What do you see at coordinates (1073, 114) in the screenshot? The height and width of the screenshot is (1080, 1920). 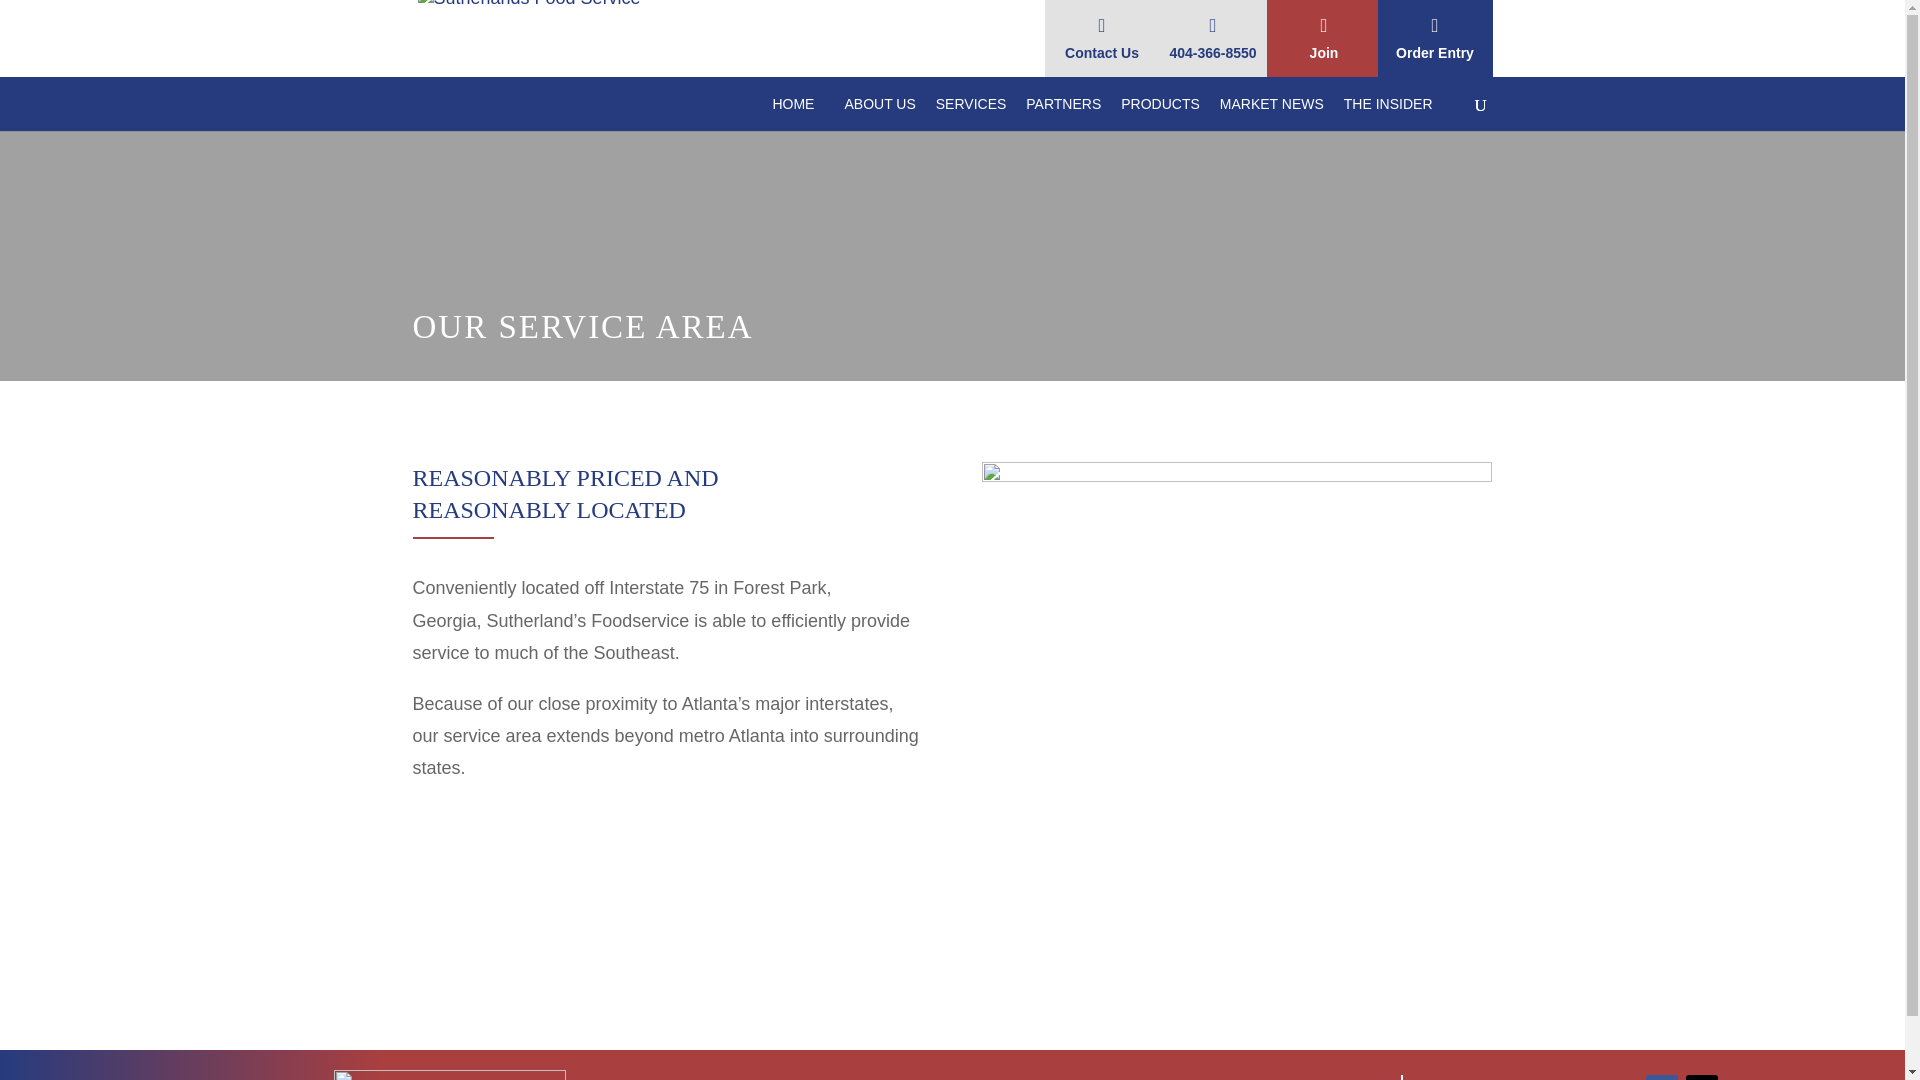 I see `PARTNERS` at bounding box center [1073, 114].